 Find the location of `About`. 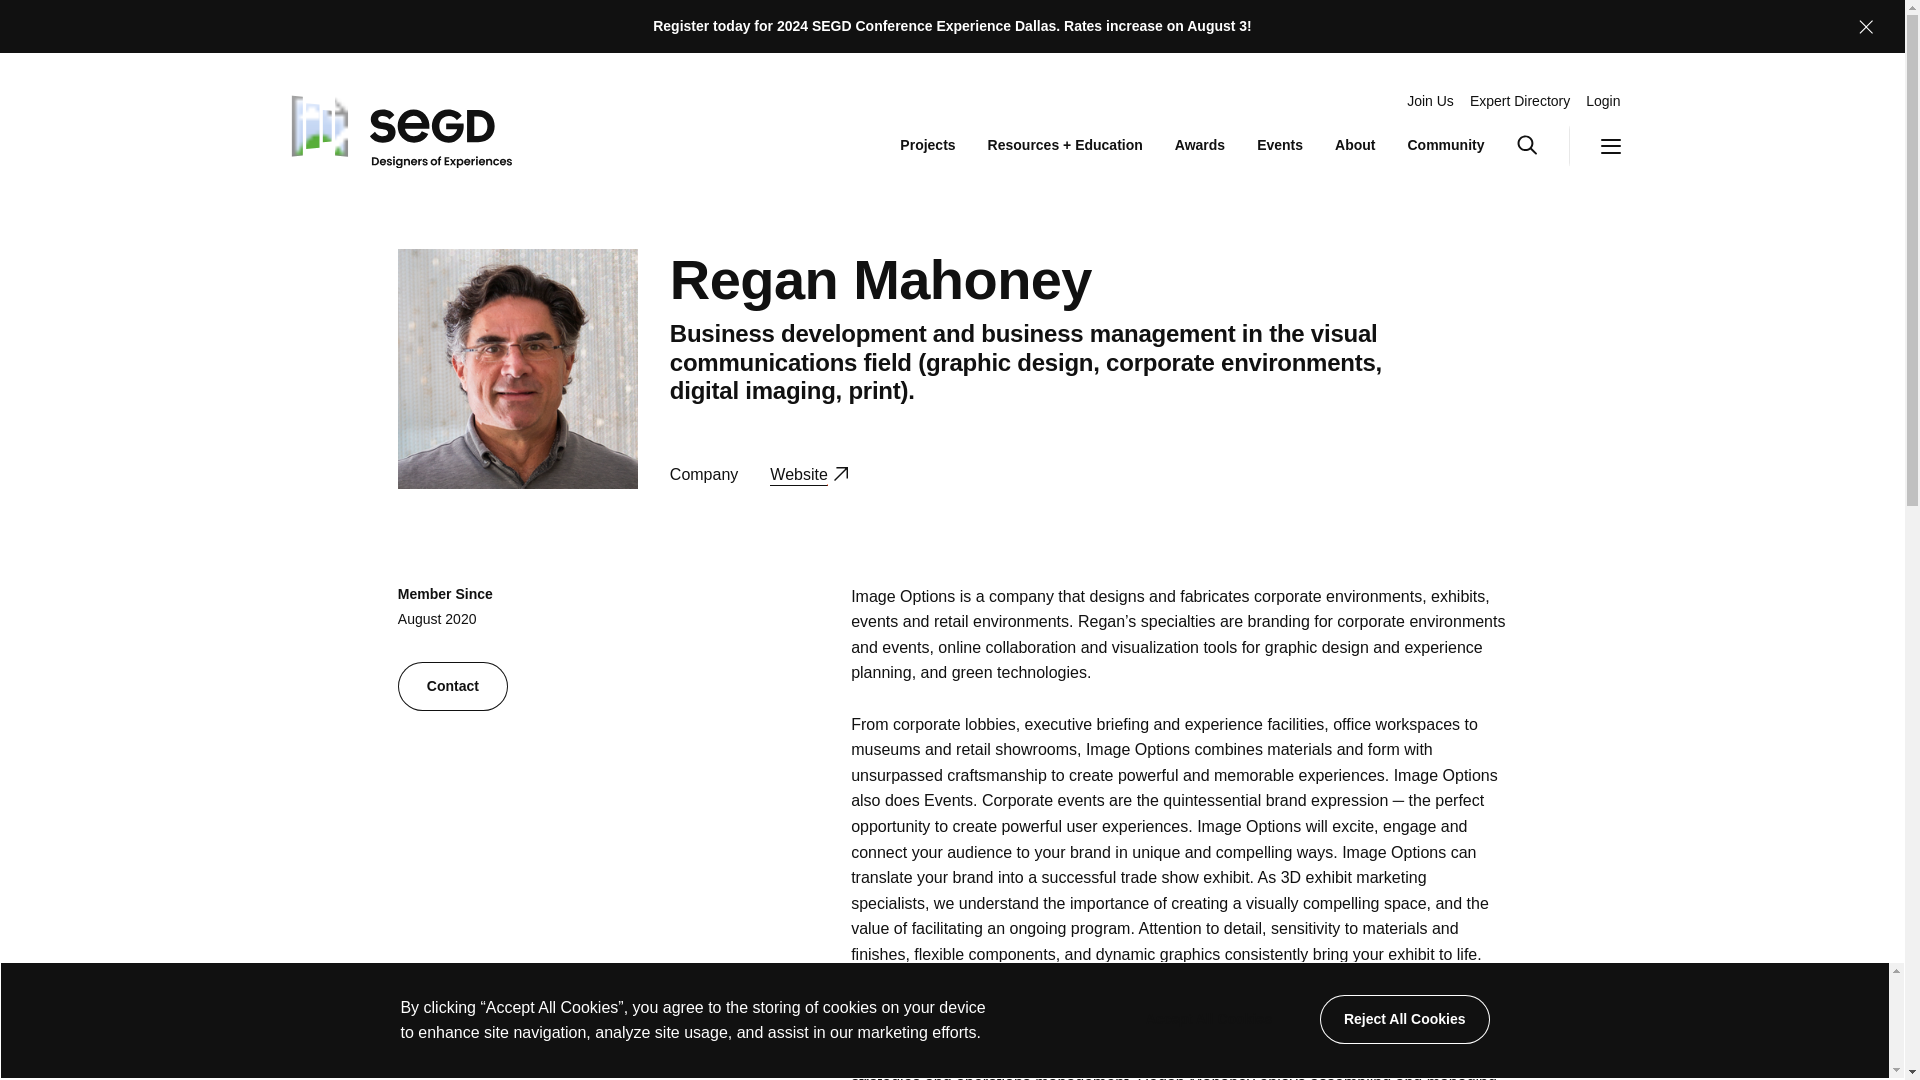

About is located at coordinates (397, 126).